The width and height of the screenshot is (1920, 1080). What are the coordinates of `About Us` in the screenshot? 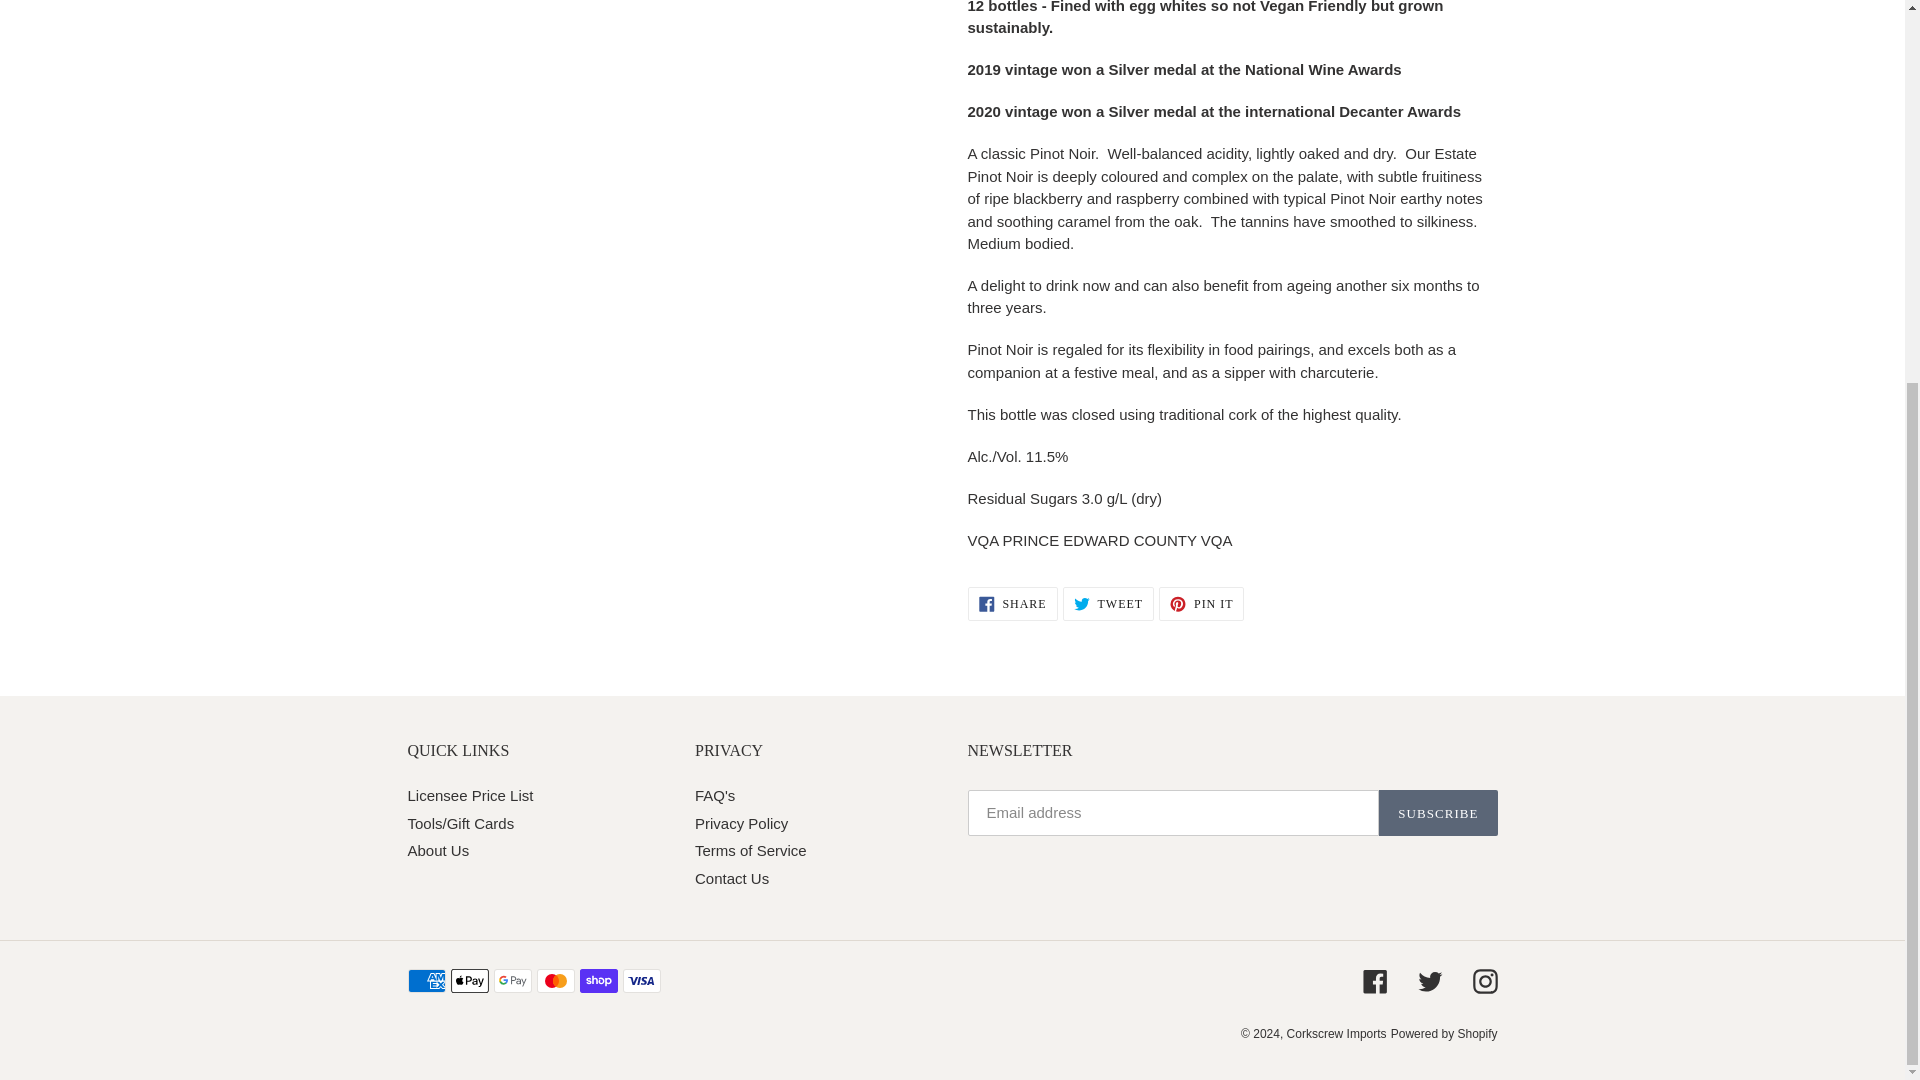 It's located at (438, 850).